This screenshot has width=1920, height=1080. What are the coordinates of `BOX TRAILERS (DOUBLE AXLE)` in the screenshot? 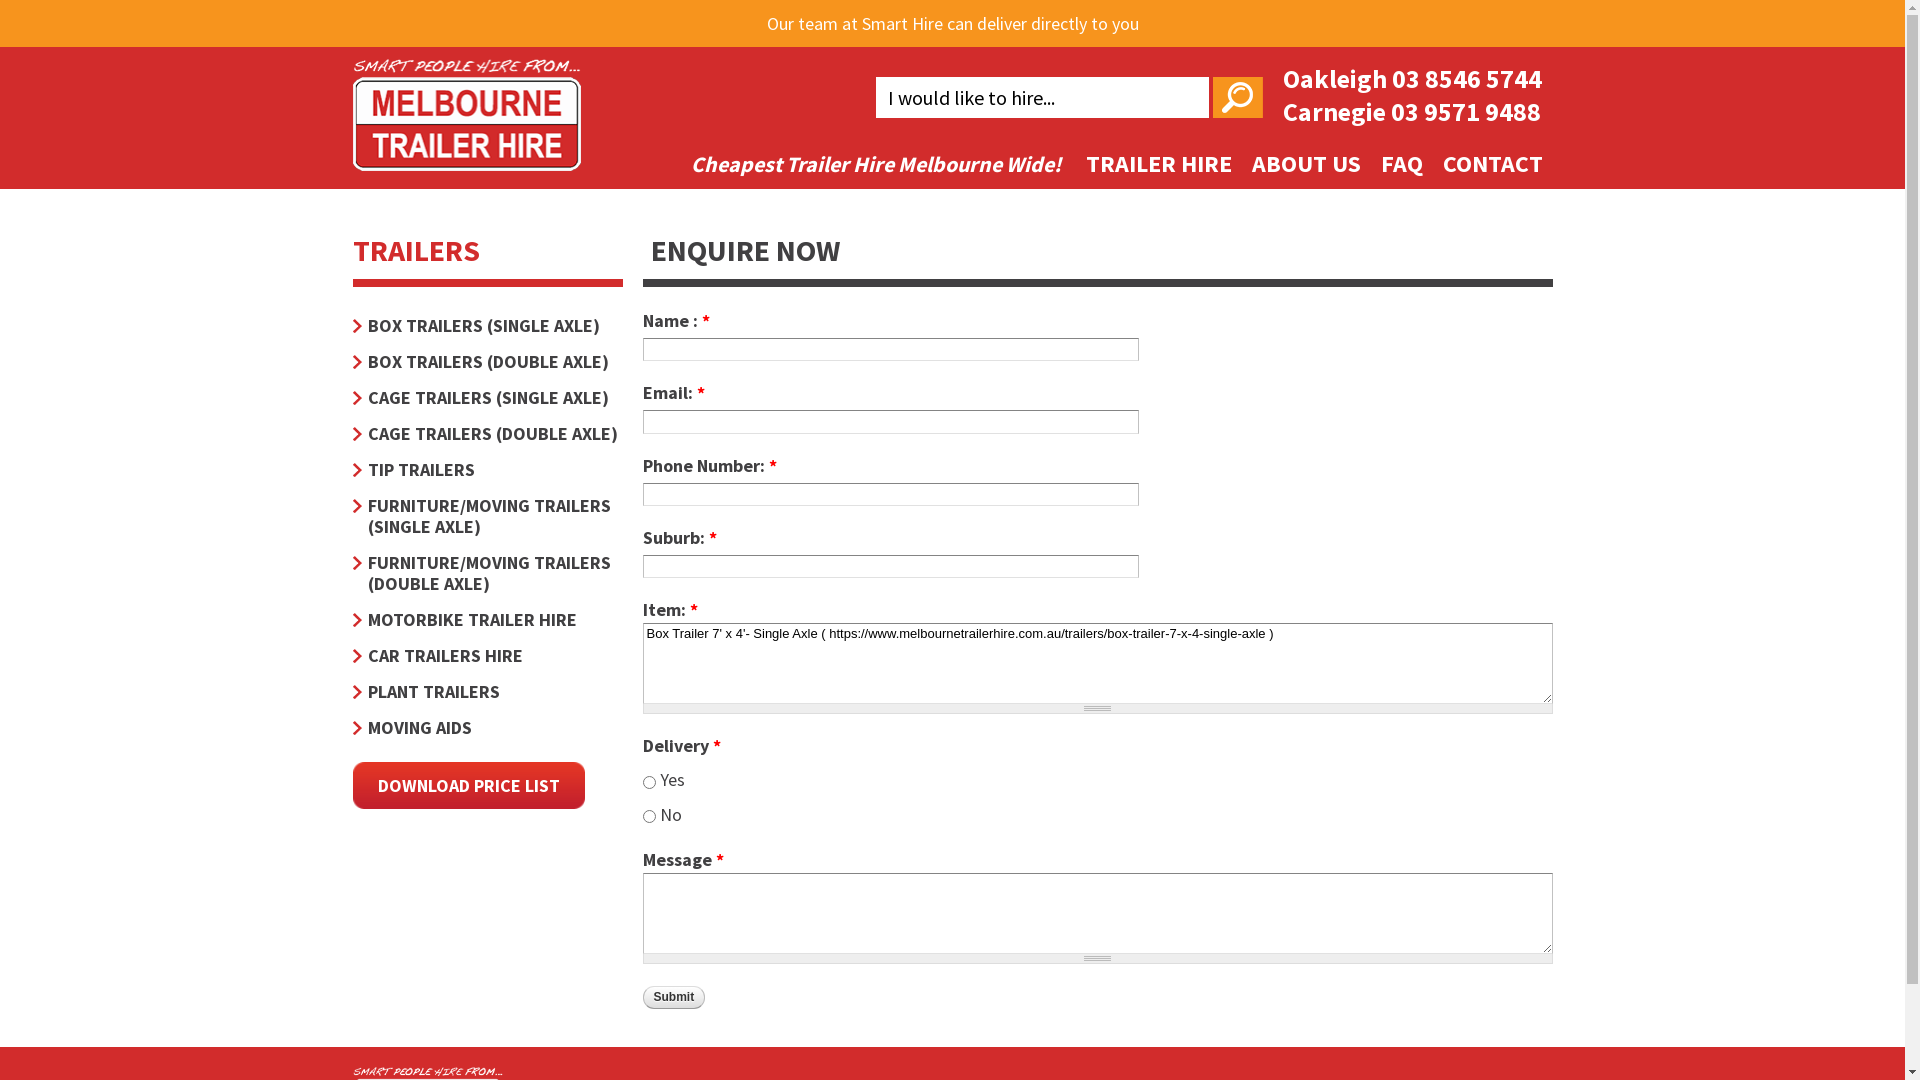 It's located at (487, 362).